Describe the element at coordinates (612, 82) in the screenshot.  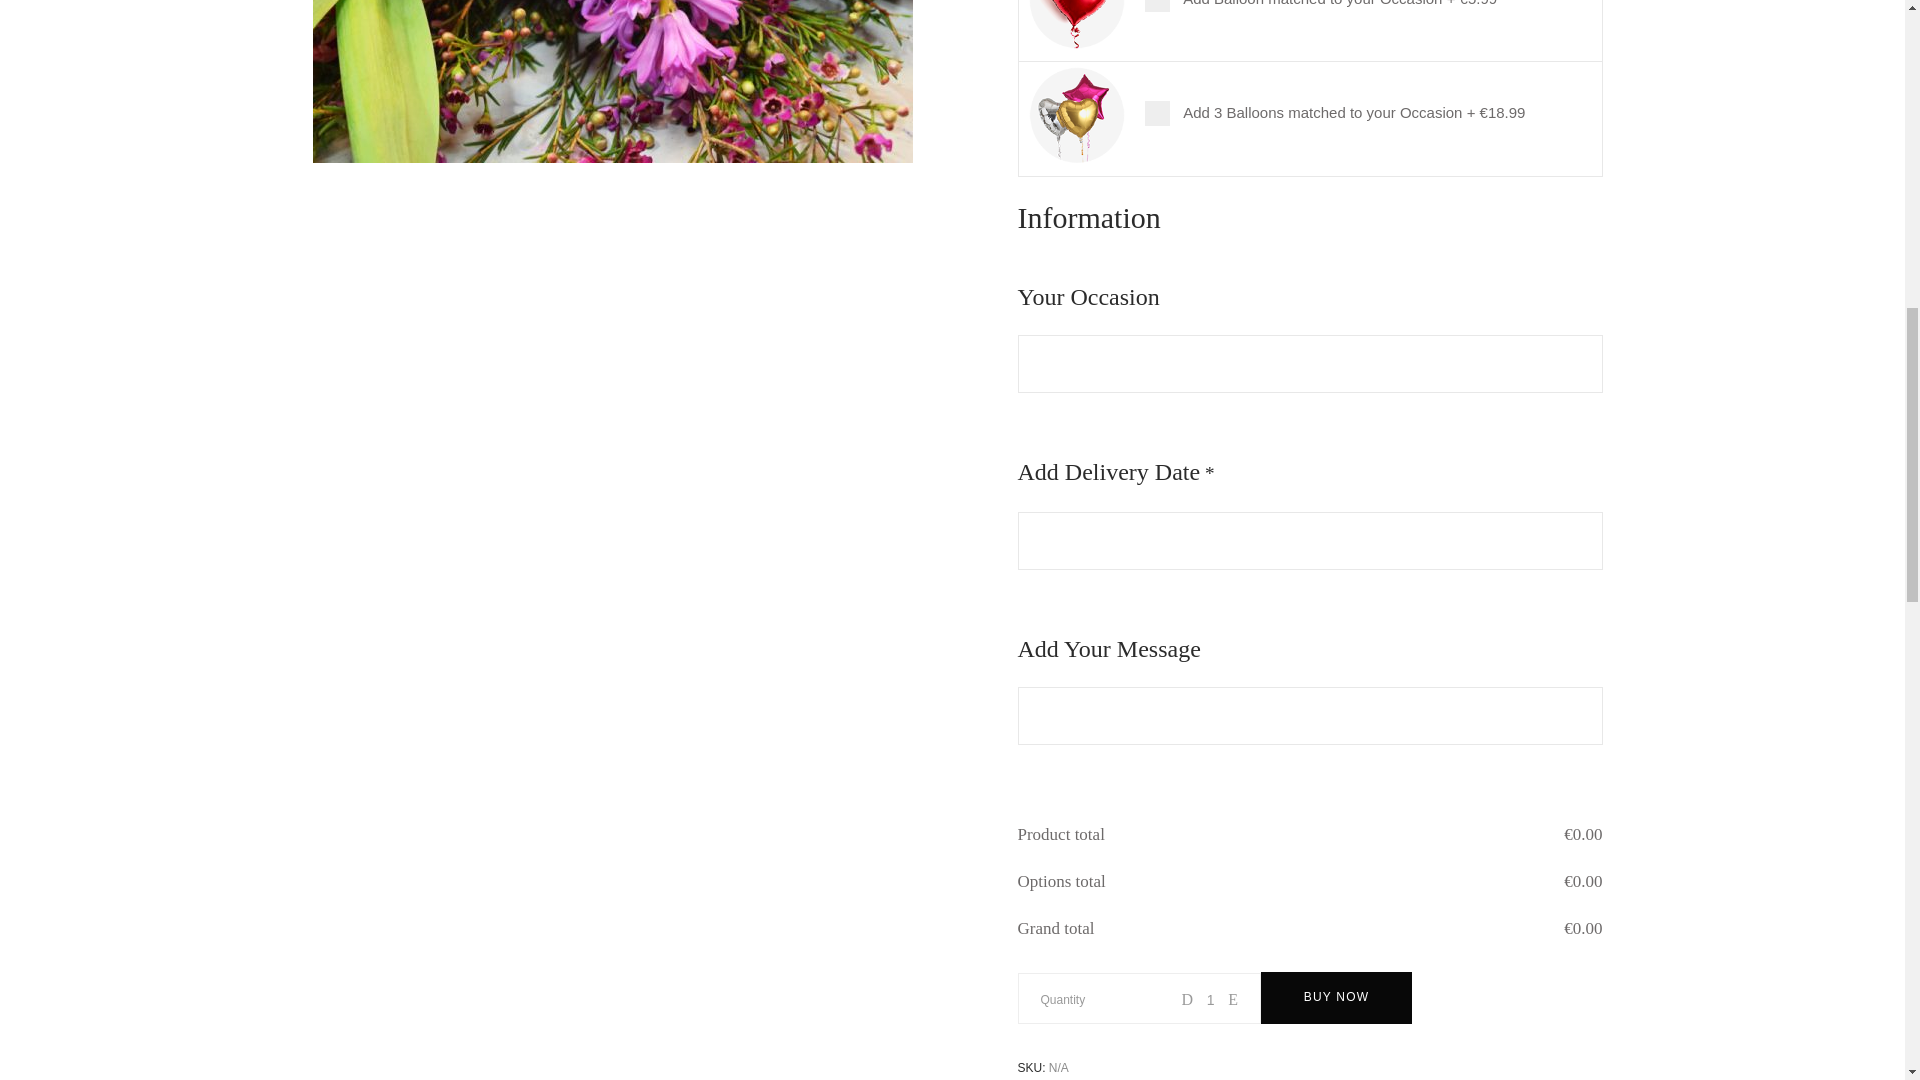
I see `florist-selection-seasonal-flowers` at that location.